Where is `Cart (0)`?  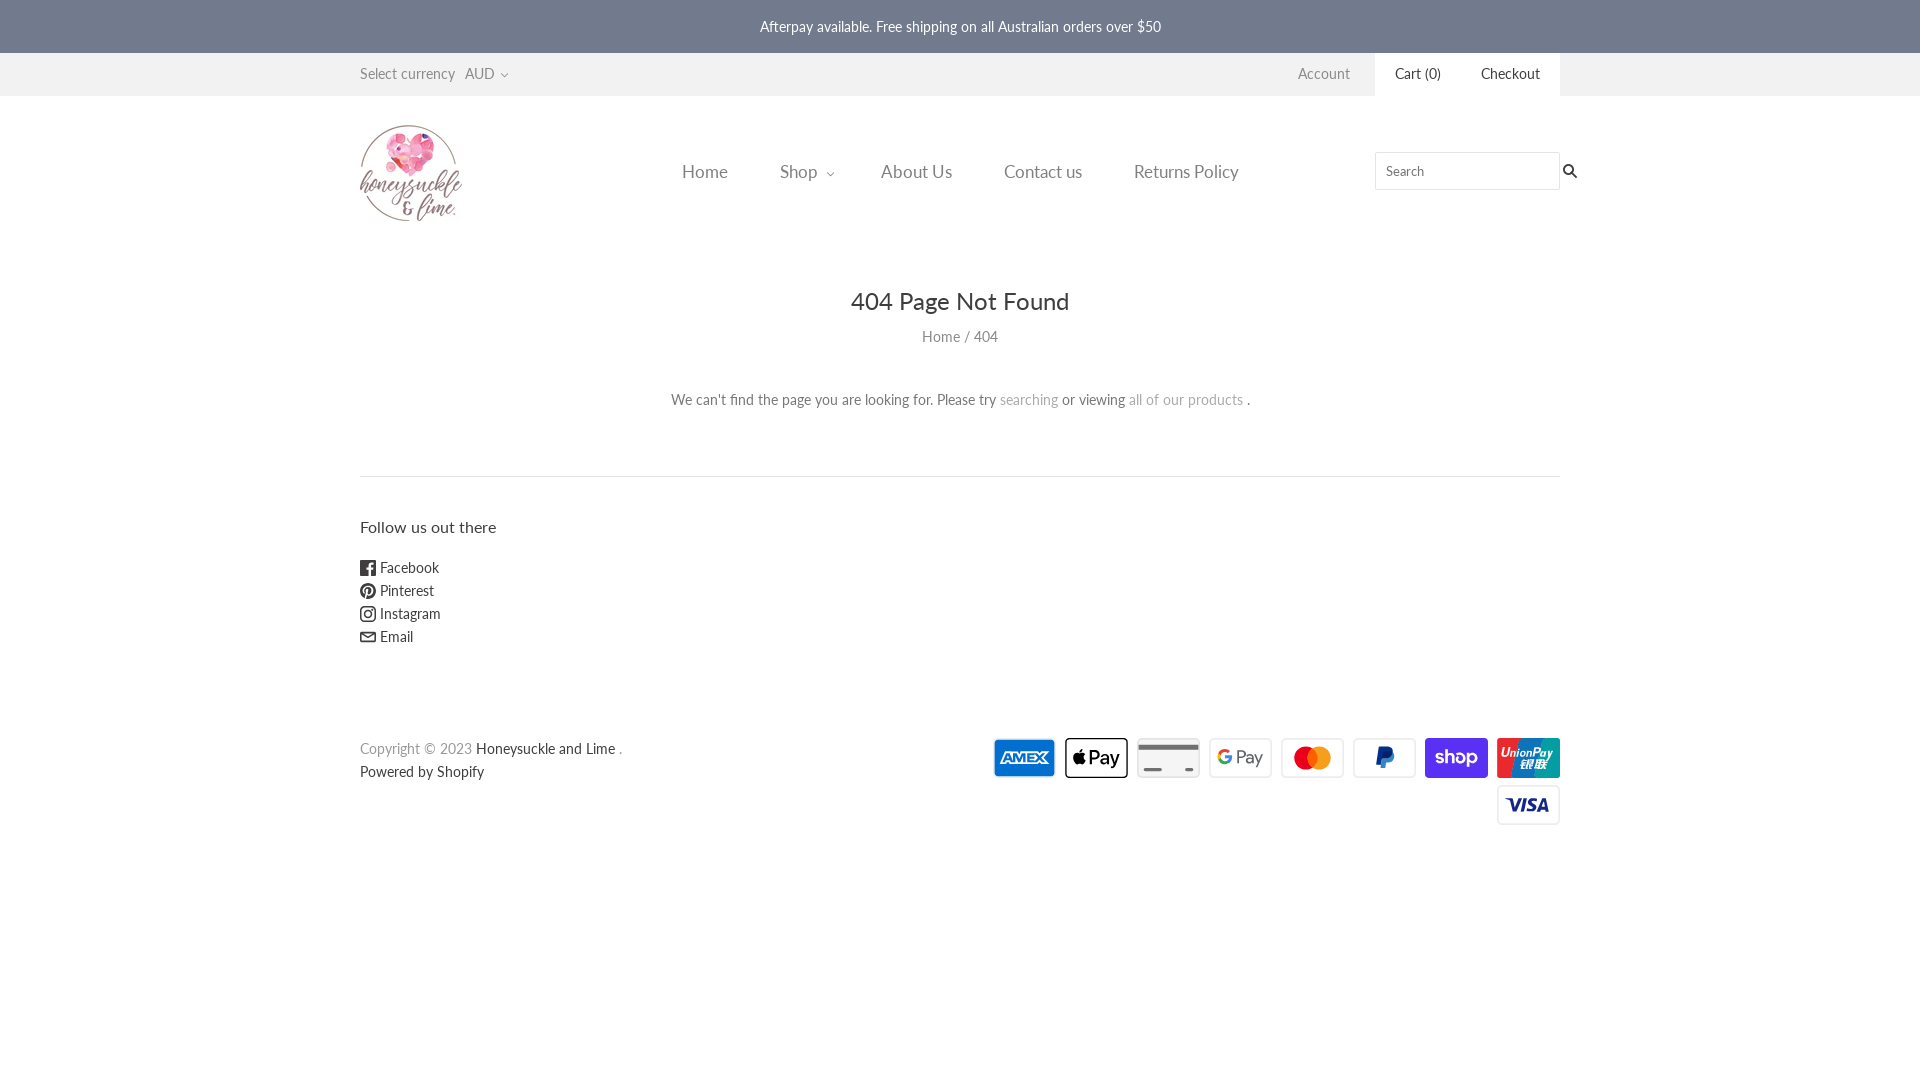
Cart (0) is located at coordinates (1418, 74).